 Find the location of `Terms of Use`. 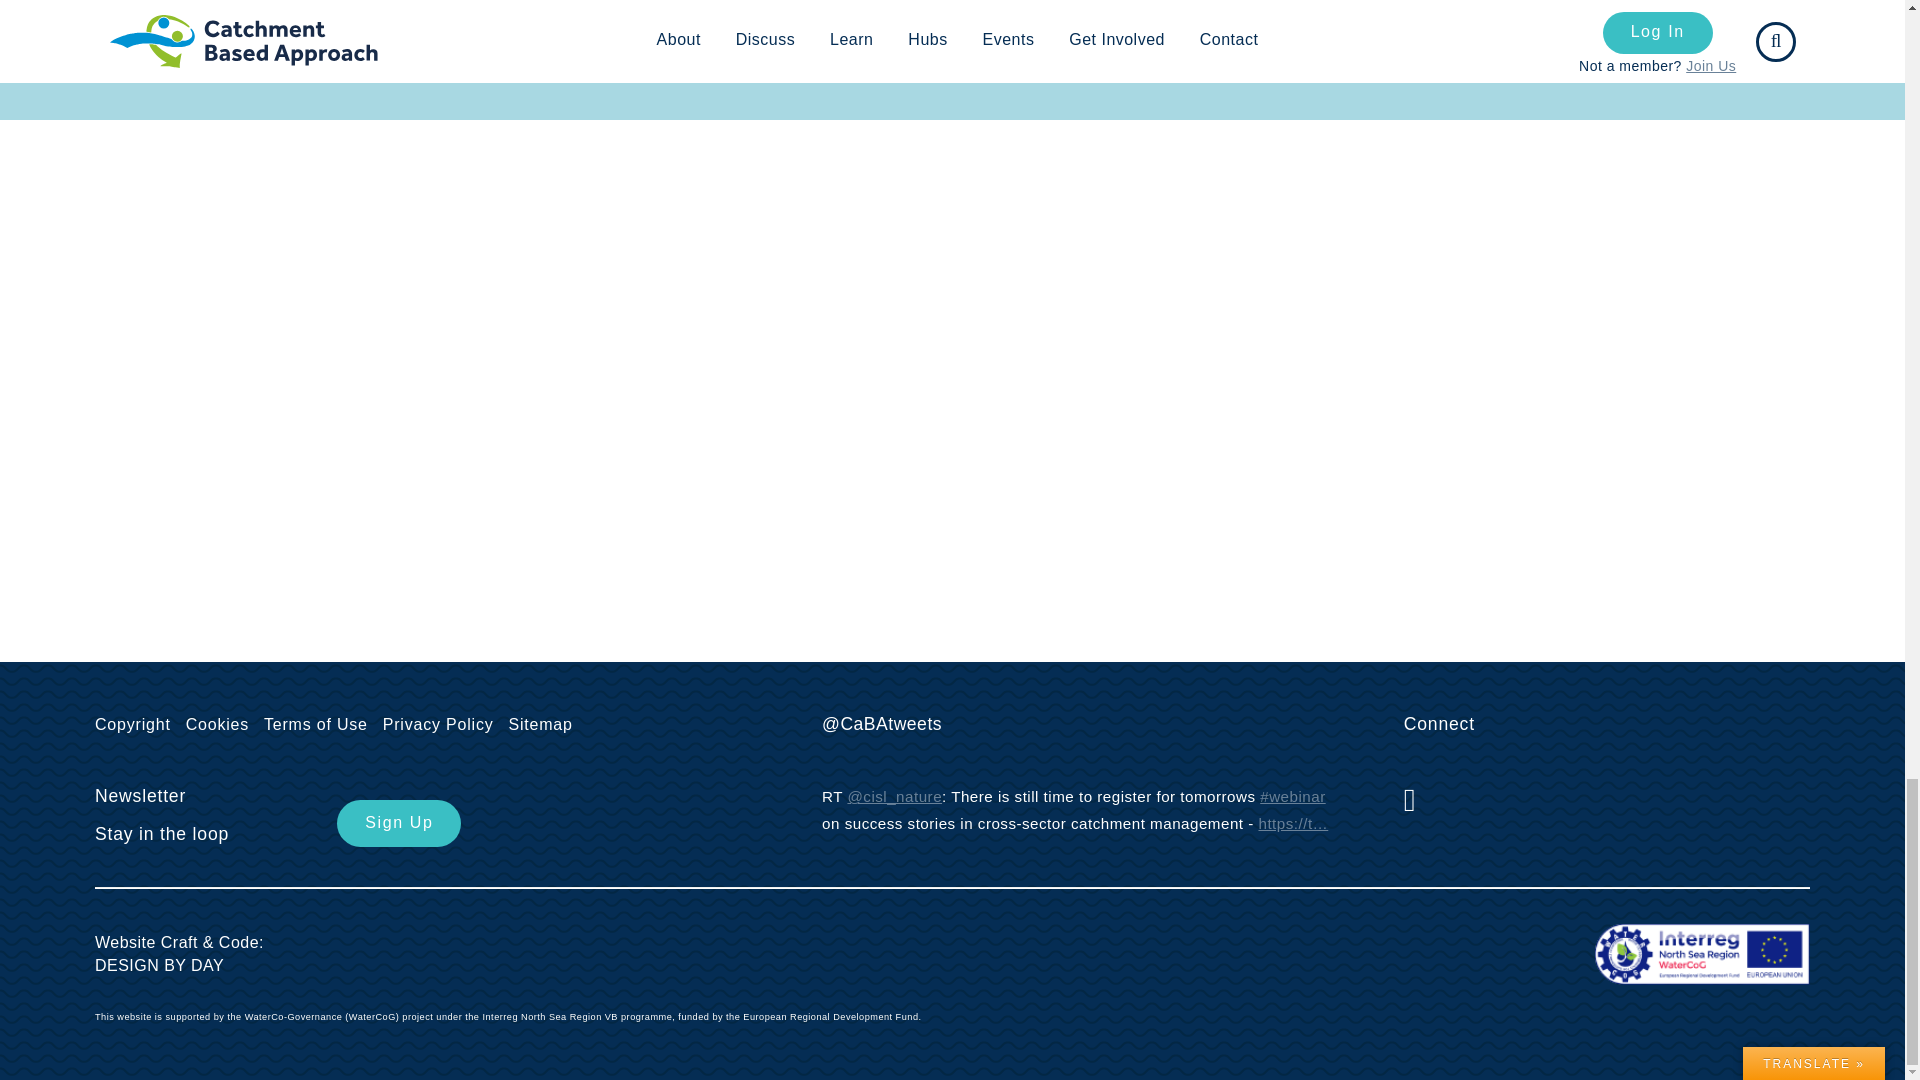

Terms of Use is located at coordinates (321, 724).